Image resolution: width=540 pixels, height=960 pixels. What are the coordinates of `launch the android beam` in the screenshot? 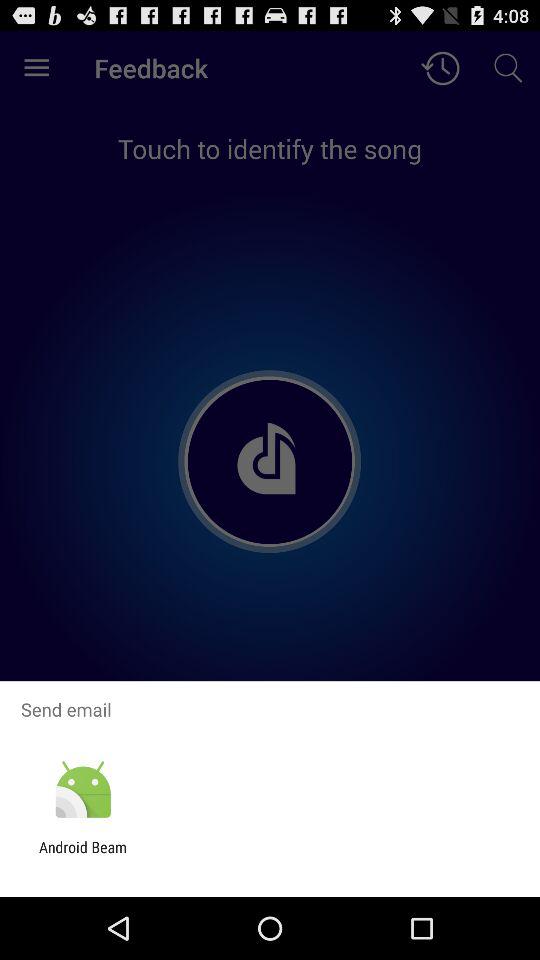 It's located at (83, 856).